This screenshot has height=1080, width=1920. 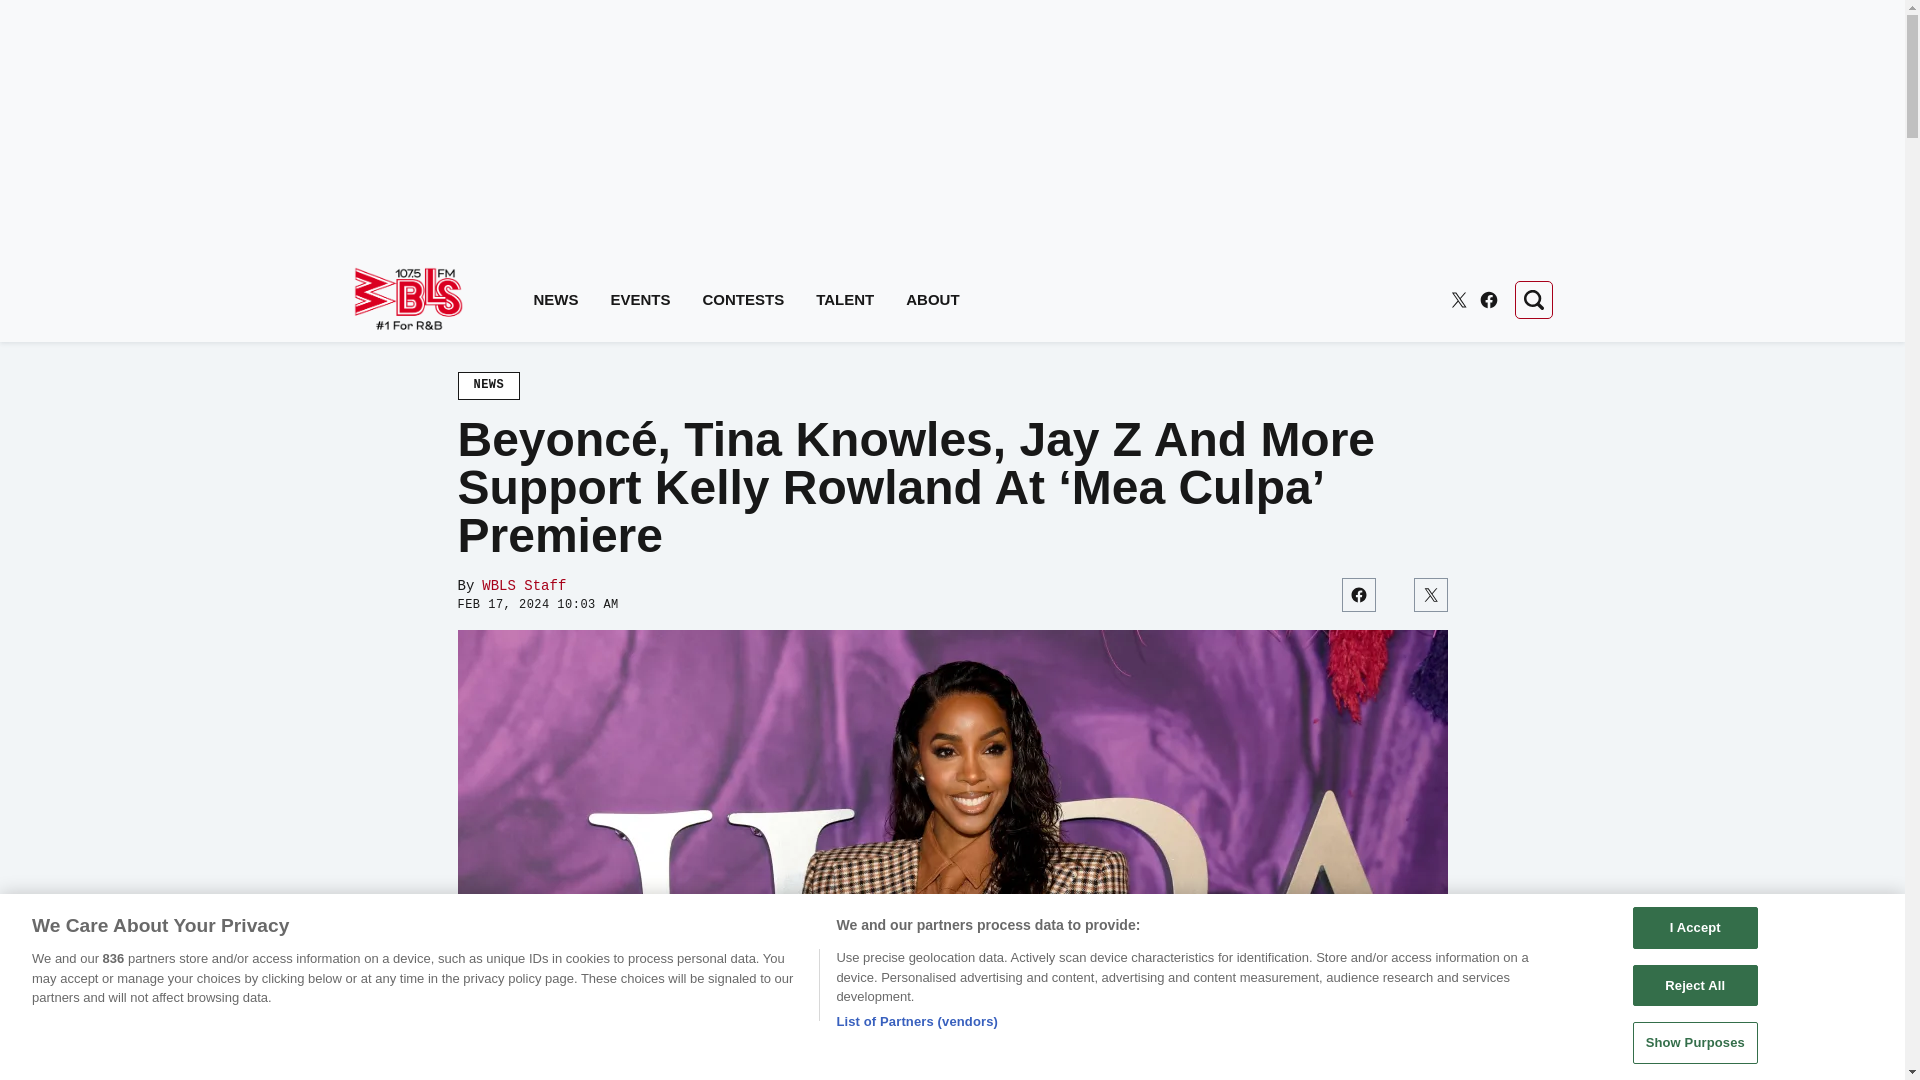 What do you see at coordinates (932, 300) in the screenshot?
I see `ABOUT` at bounding box center [932, 300].